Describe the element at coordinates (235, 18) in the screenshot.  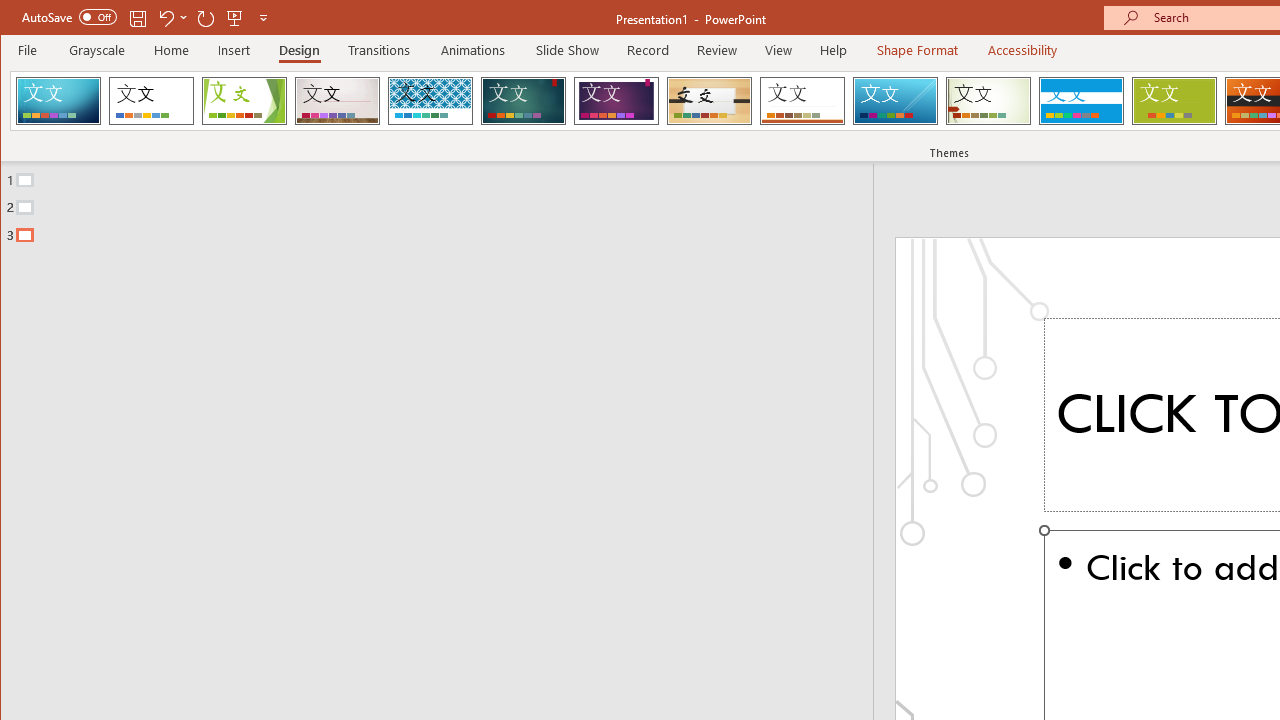
I see `From Beginning` at that location.